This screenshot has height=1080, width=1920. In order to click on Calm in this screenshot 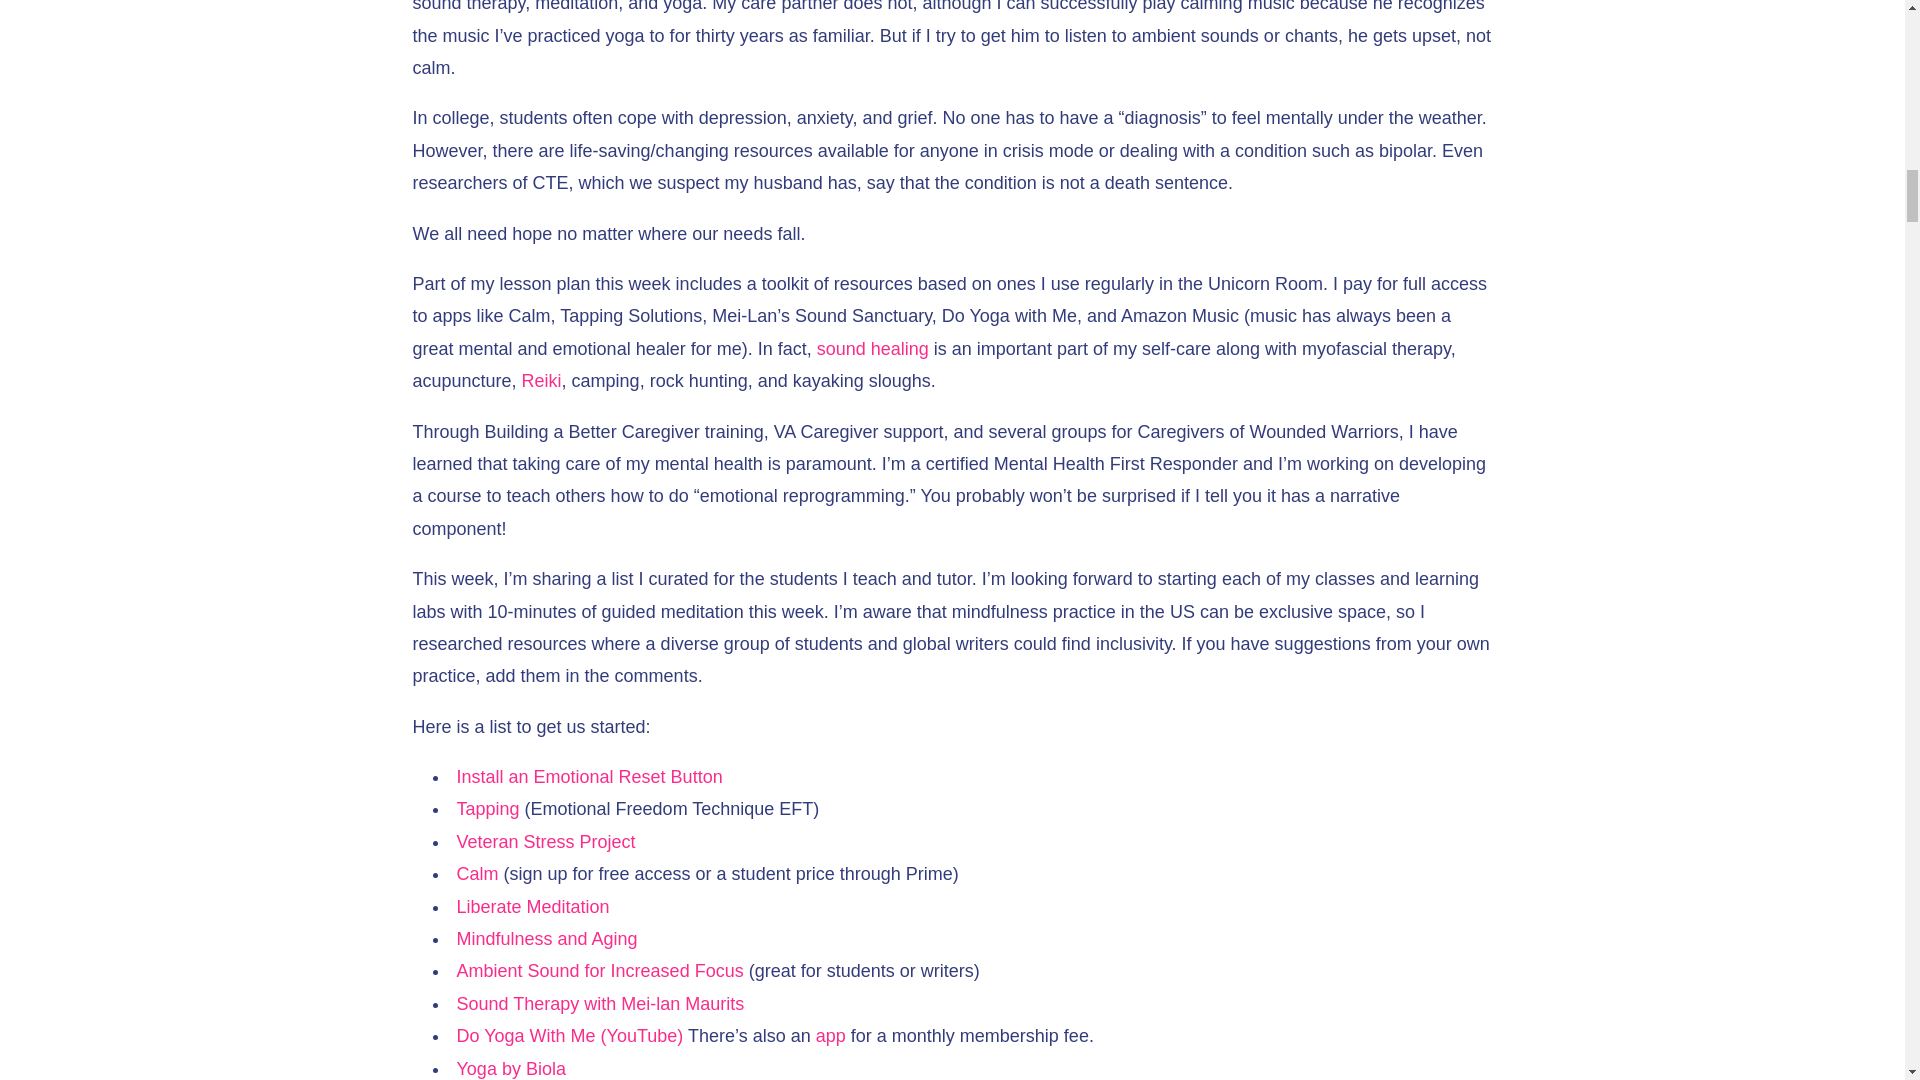, I will do `click(476, 874)`.